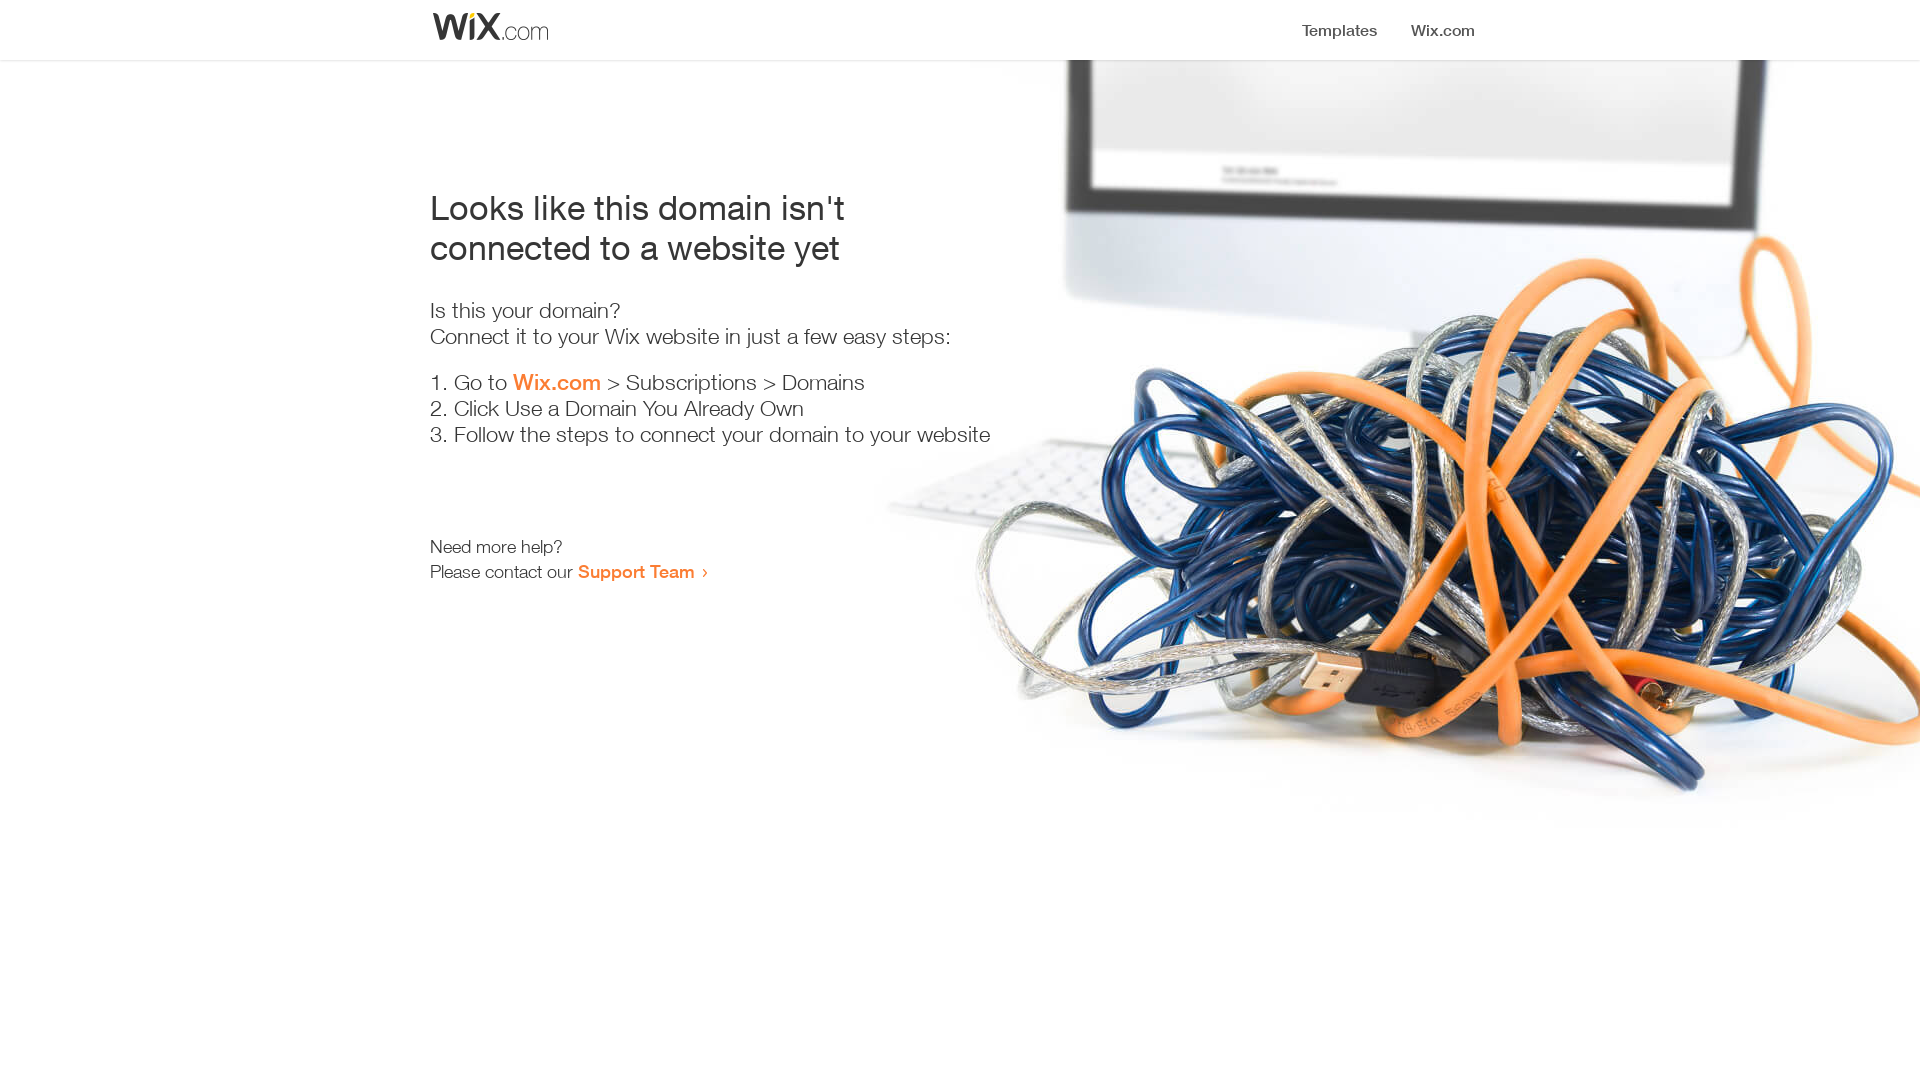 This screenshot has width=1920, height=1080. Describe the element at coordinates (636, 571) in the screenshot. I see `Support Team` at that location.